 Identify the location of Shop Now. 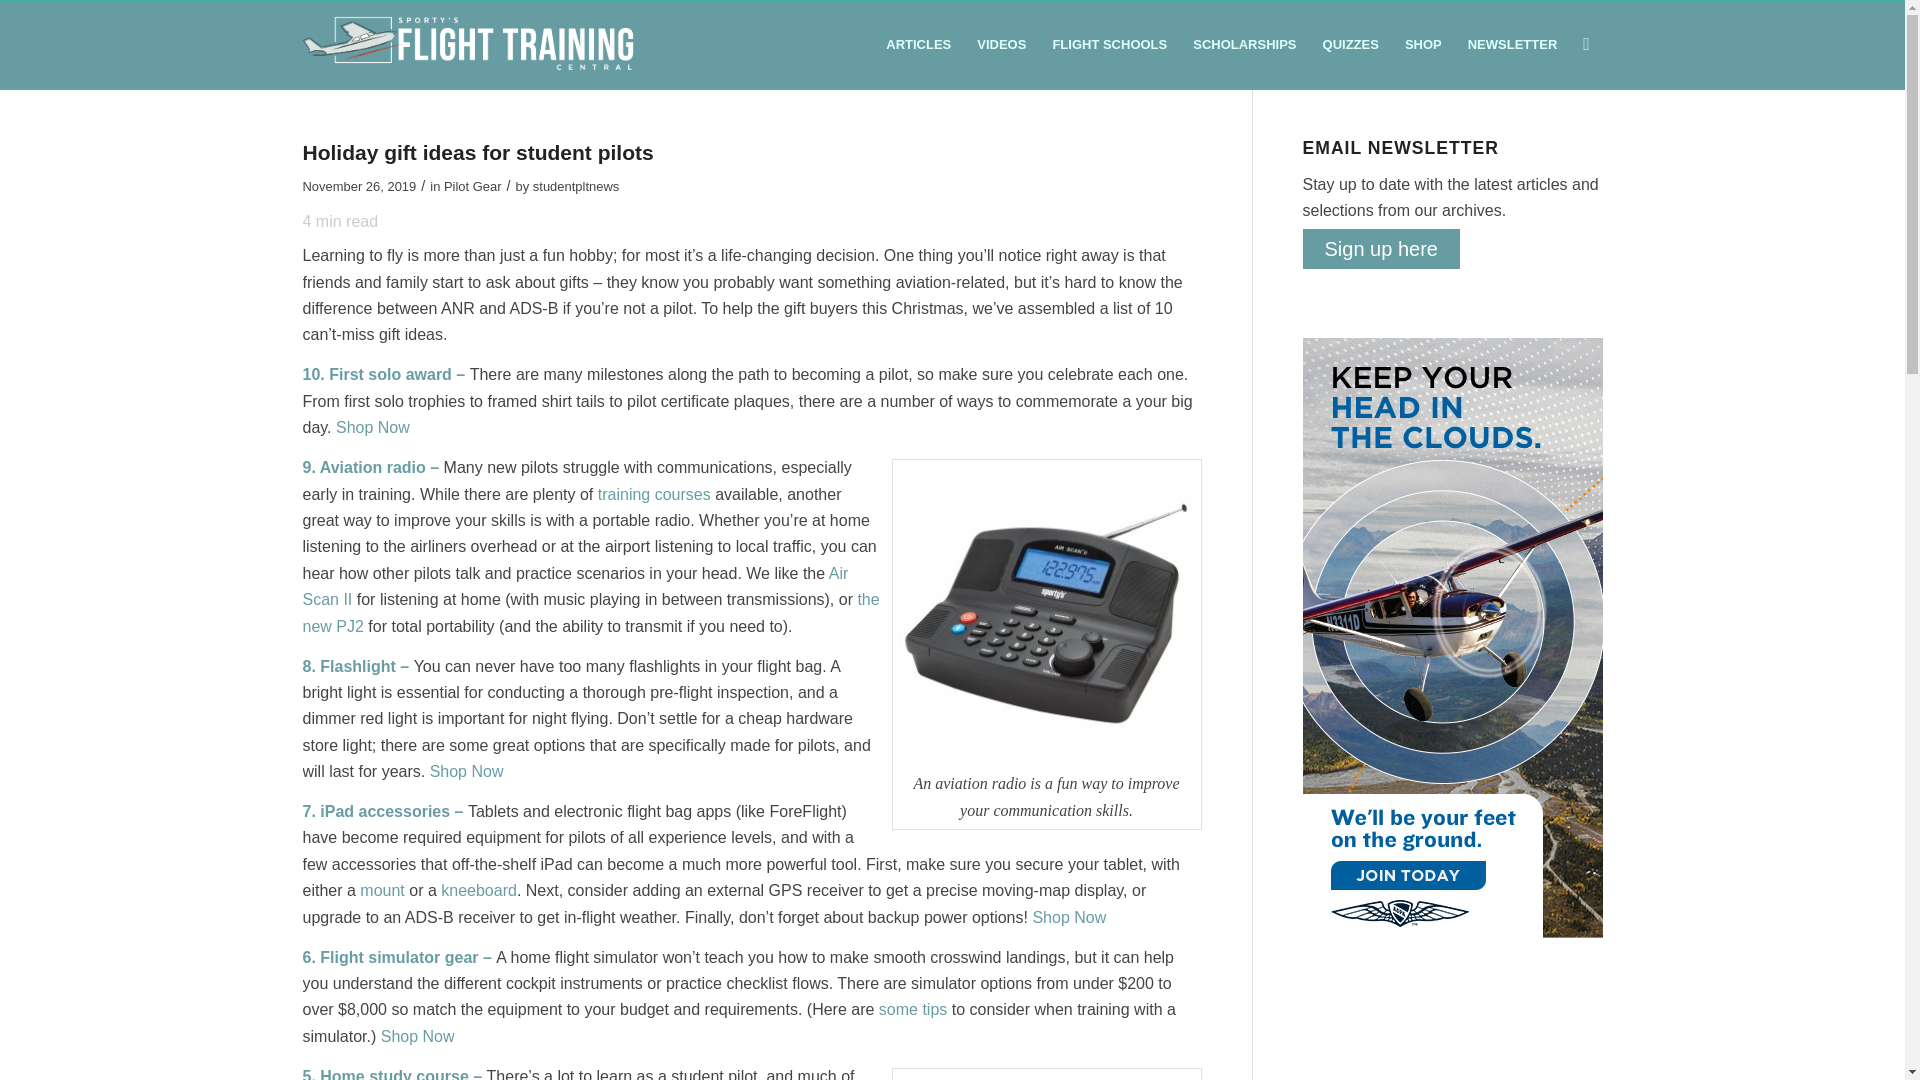
(373, 428).